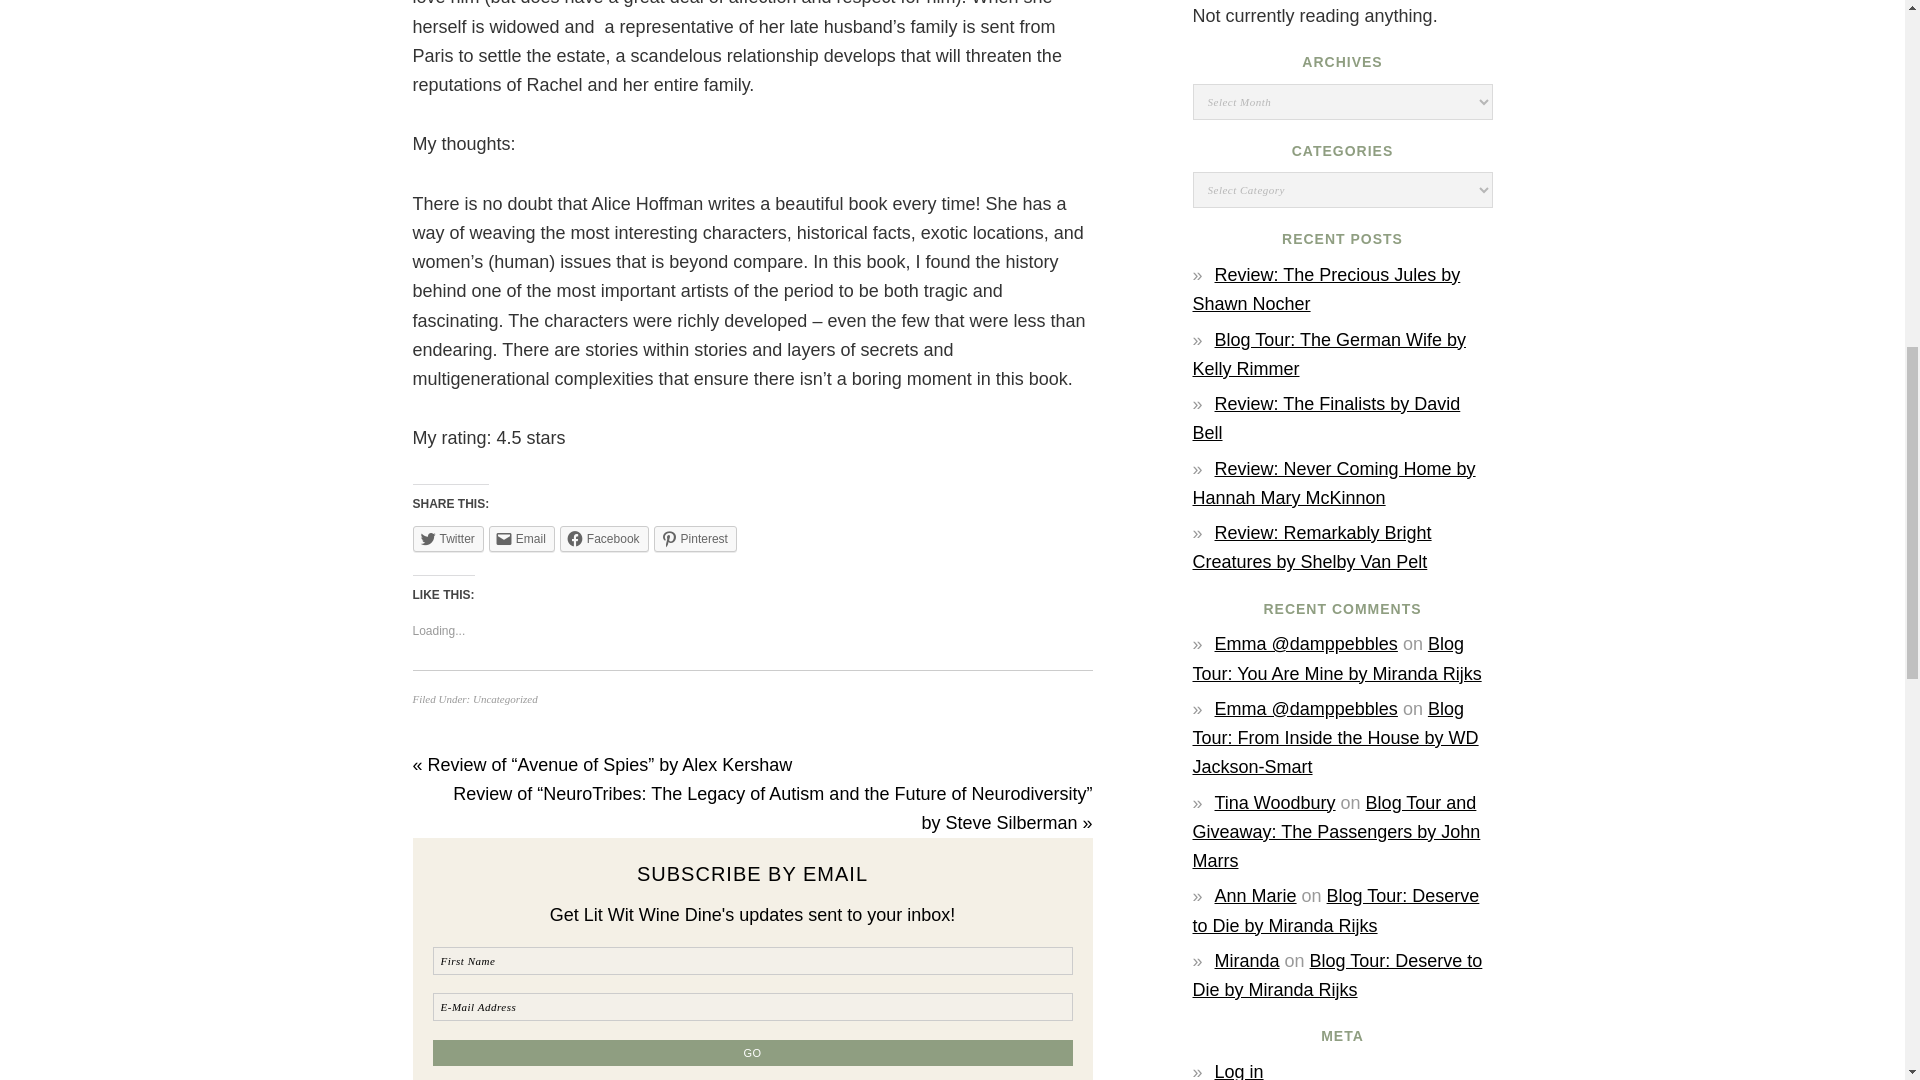 The width and height of the screenshot is (1920, 1080). Describe the element at coordinates (522, 538) in the screenshot. I see `Email` at that location.